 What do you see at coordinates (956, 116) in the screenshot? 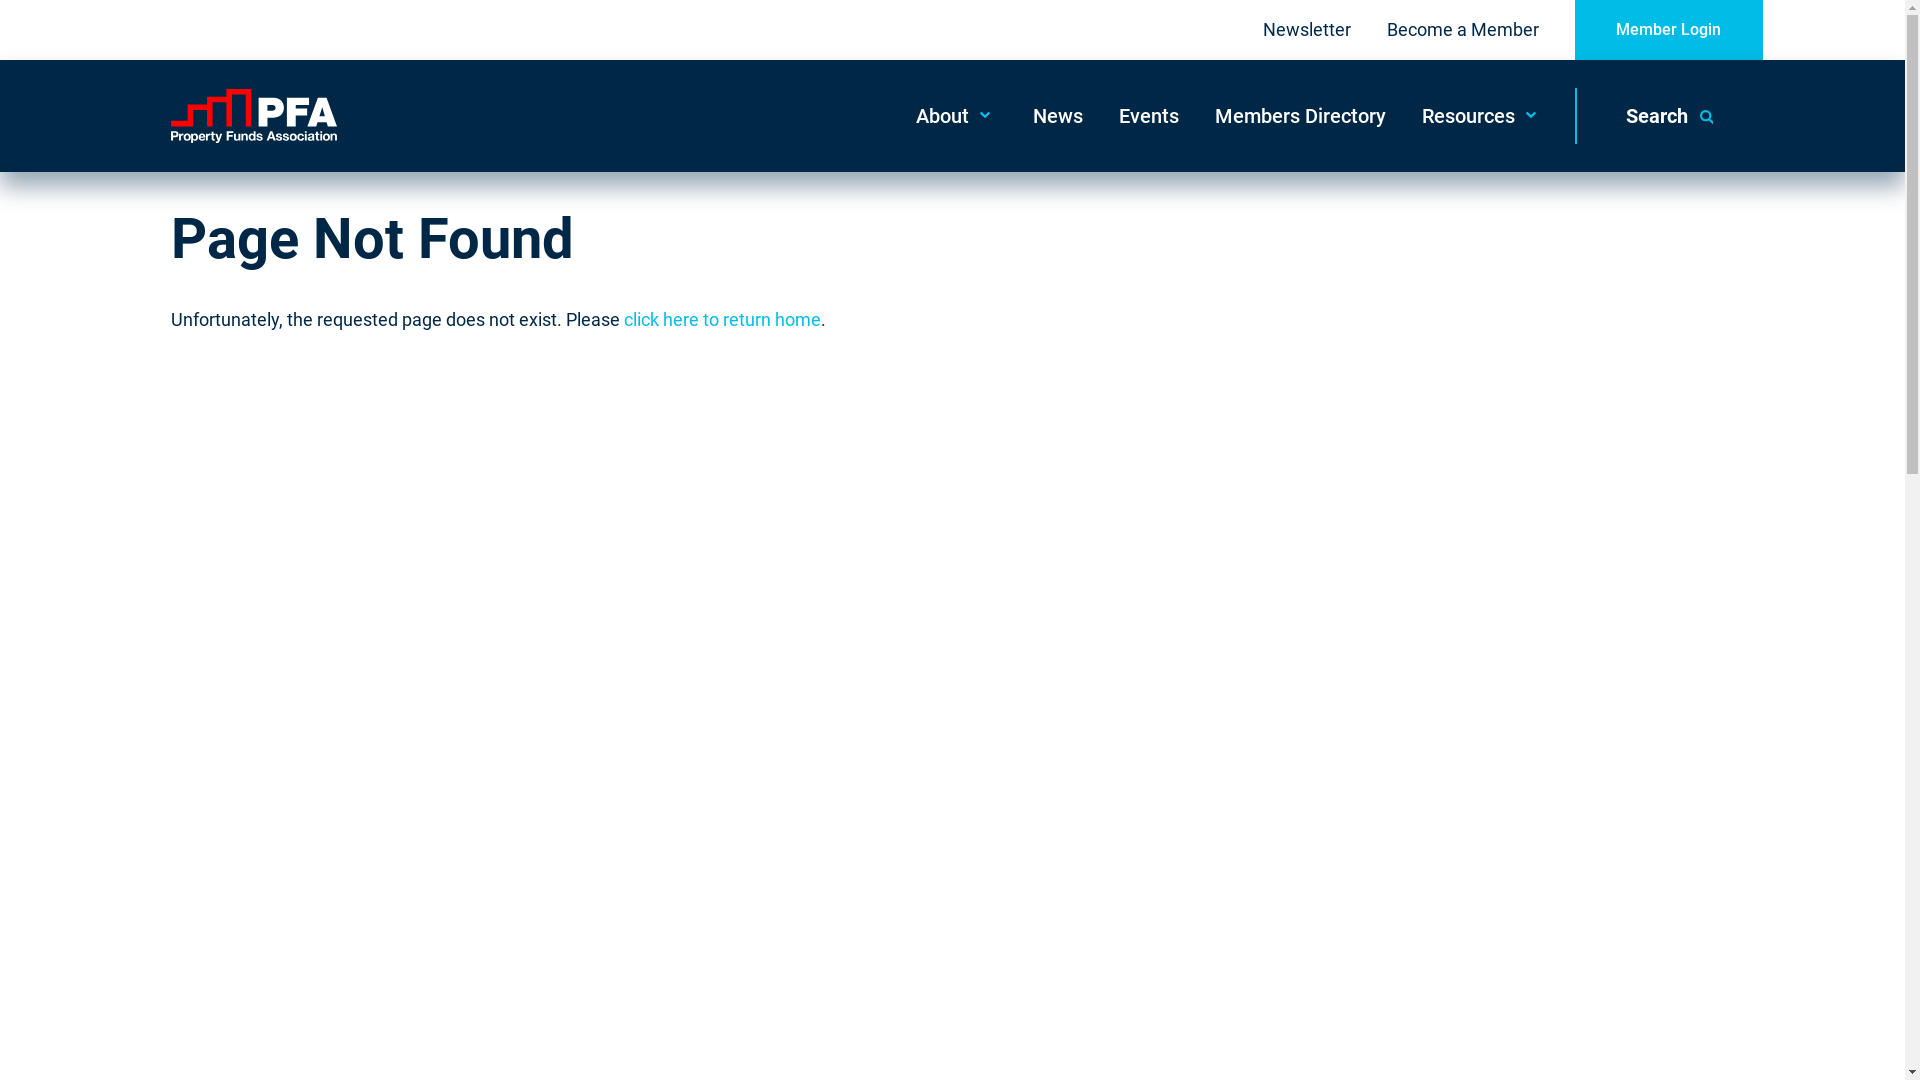
I see `About` at bounding box center [956, 116].